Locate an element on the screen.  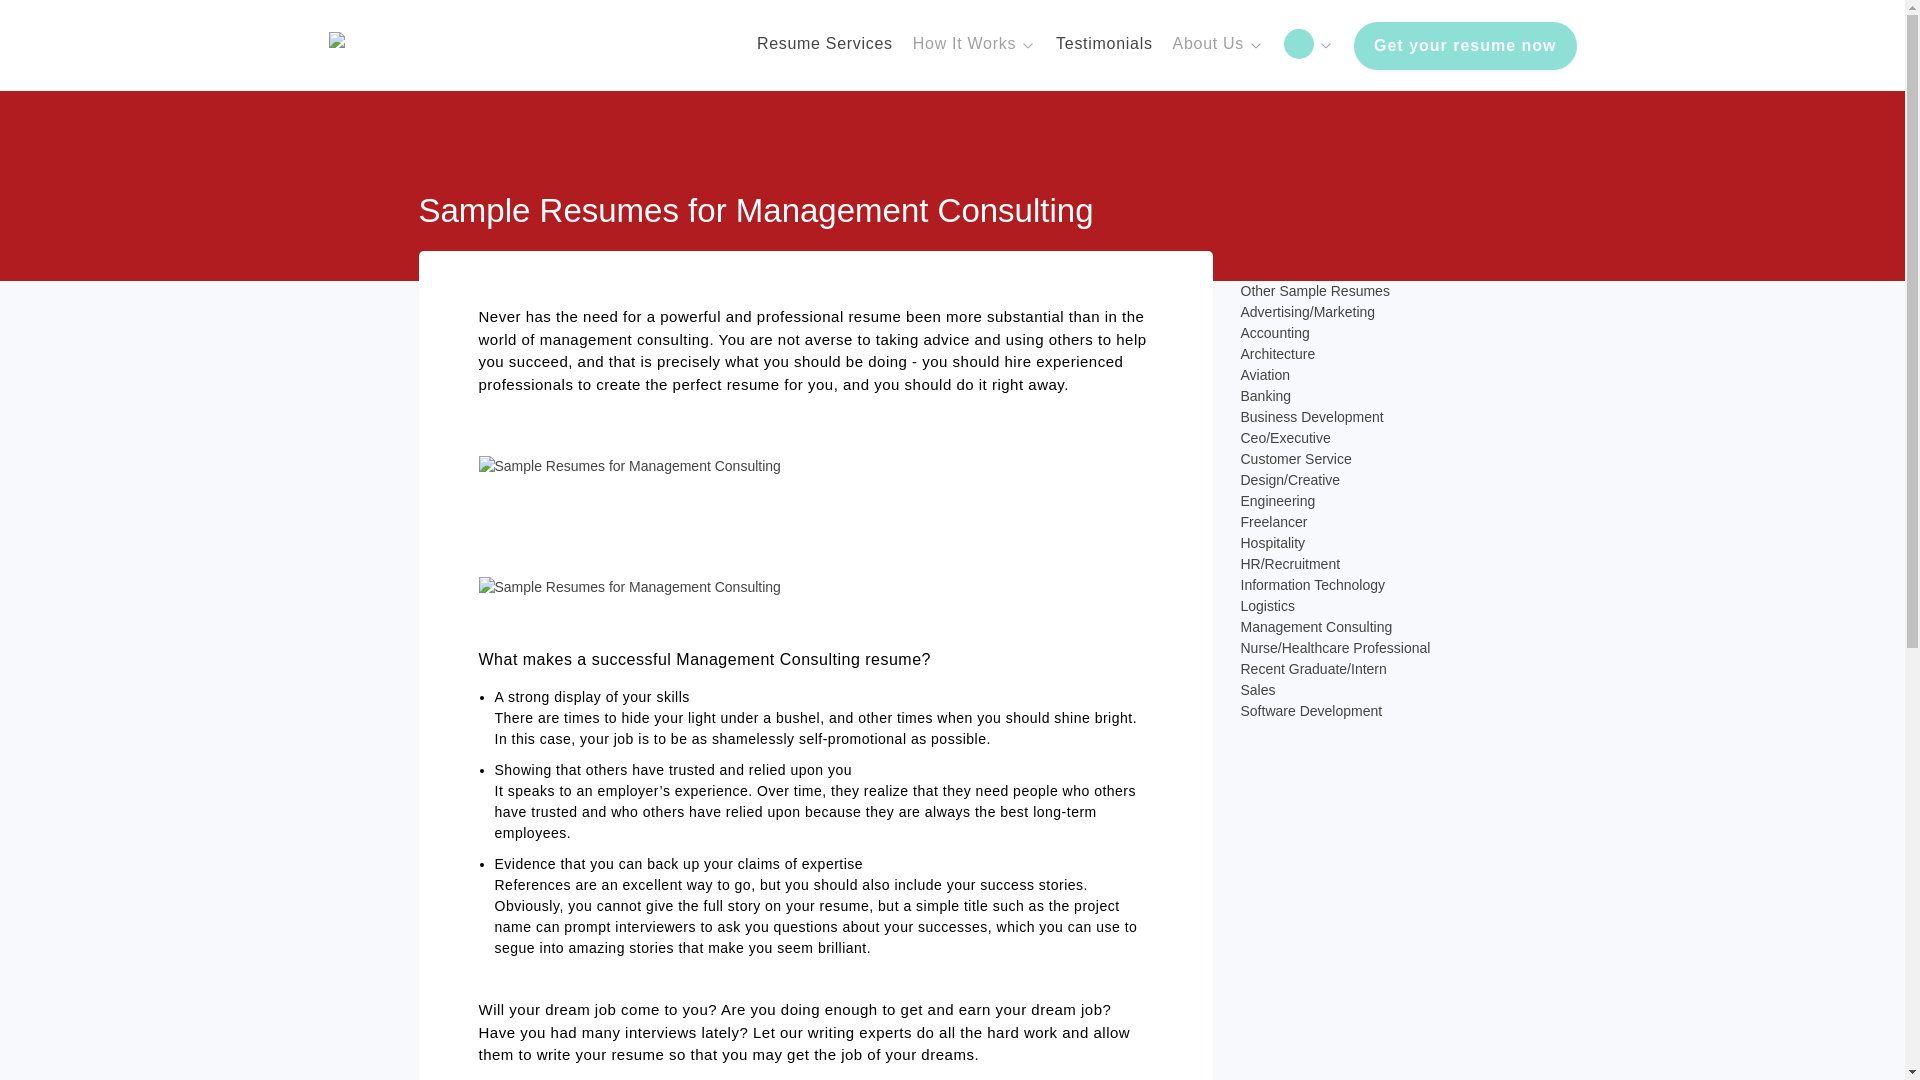
About Us is located at coordinates (1218, 45).